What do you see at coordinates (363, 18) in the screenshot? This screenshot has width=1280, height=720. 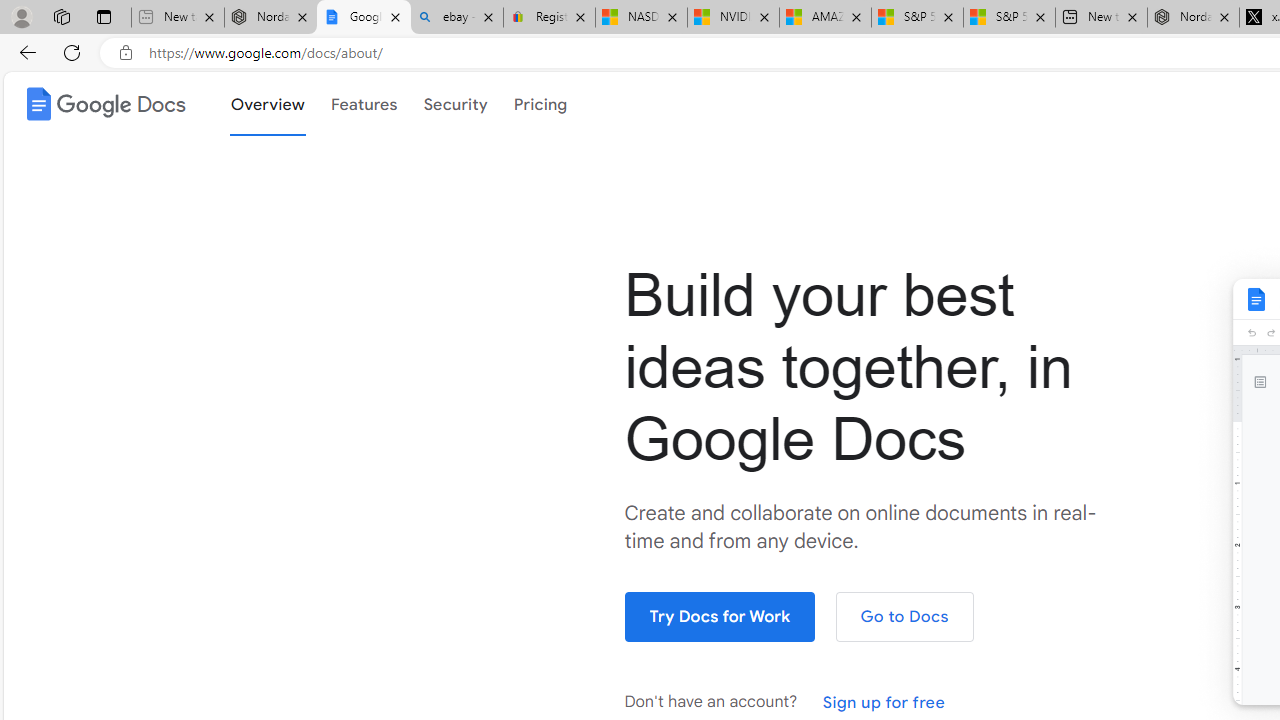 I see `Google Docs: Online Document Editor | Google Workspace` at bounding box center [363, 18].